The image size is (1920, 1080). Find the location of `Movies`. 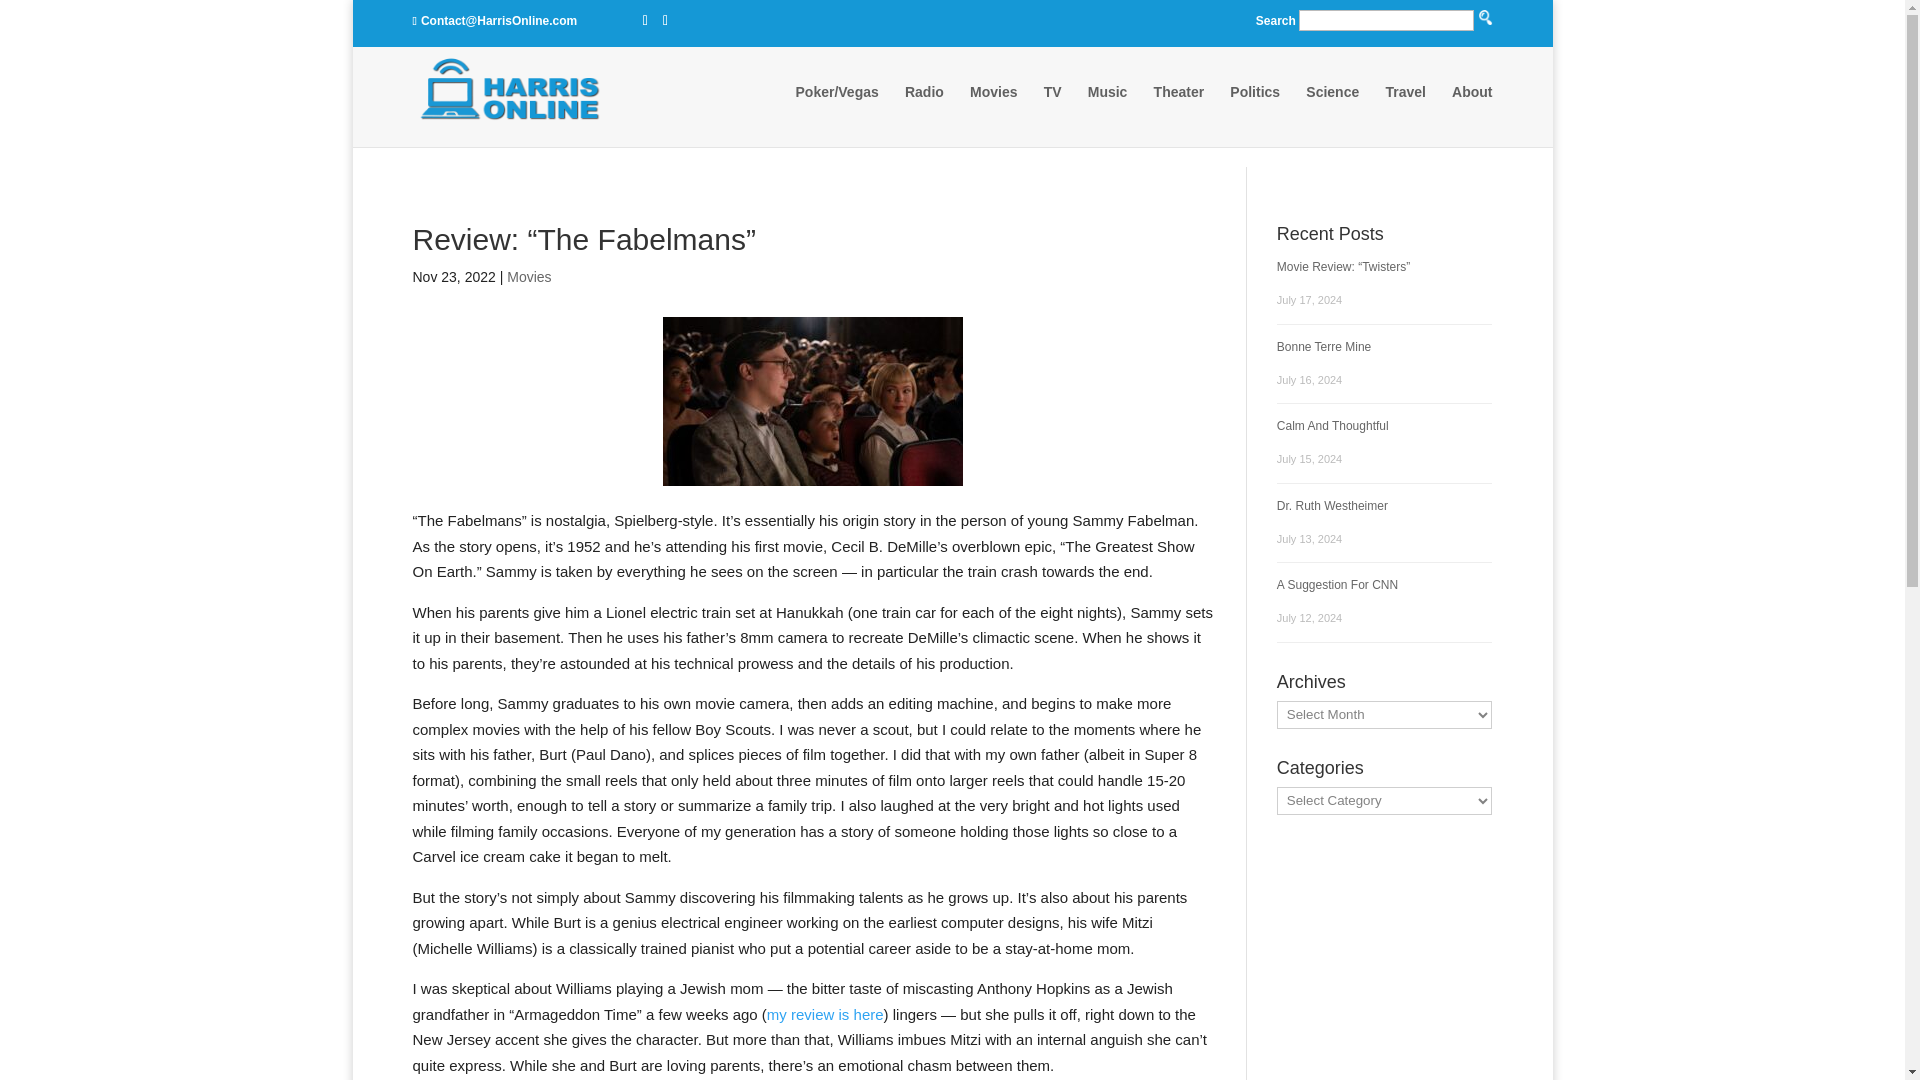

Movies is located at coordinates (993, 111).